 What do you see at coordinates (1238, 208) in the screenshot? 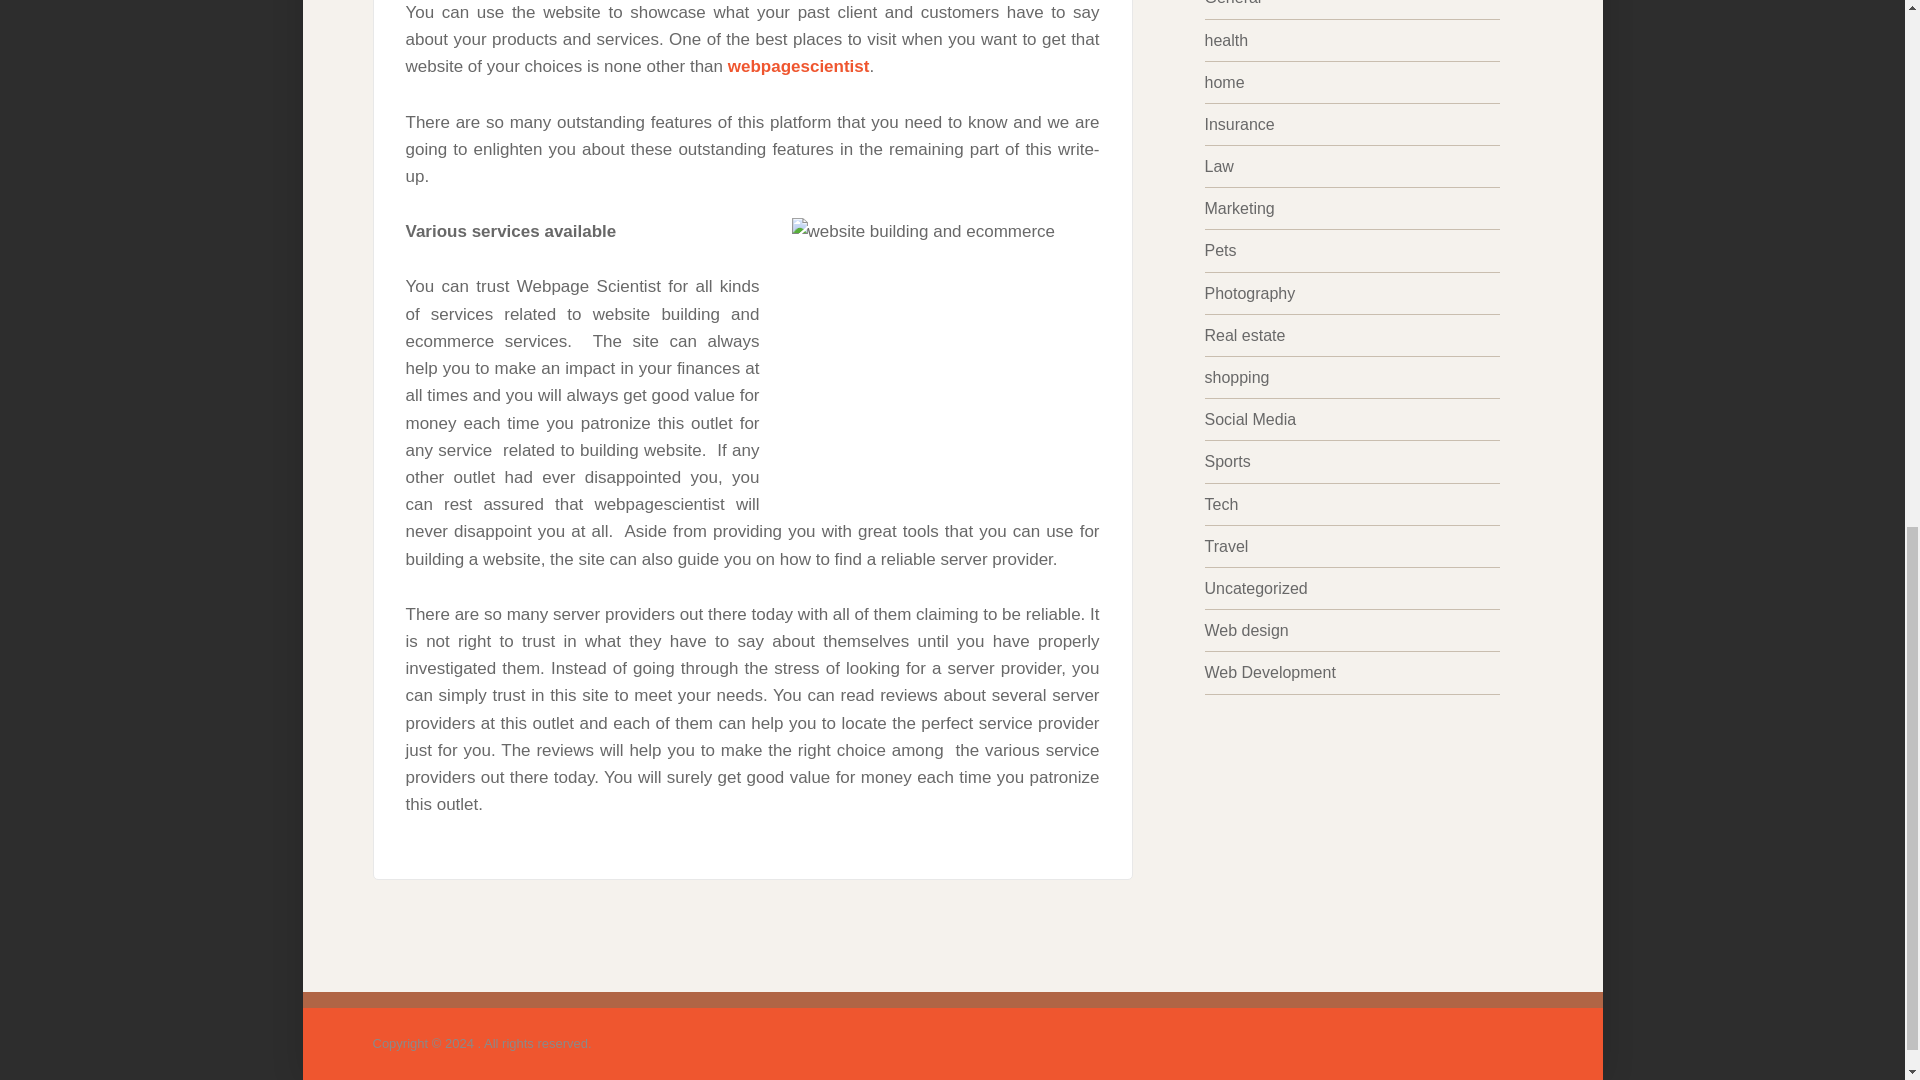
I see `Marketing` at bounding box center [1238, 208].